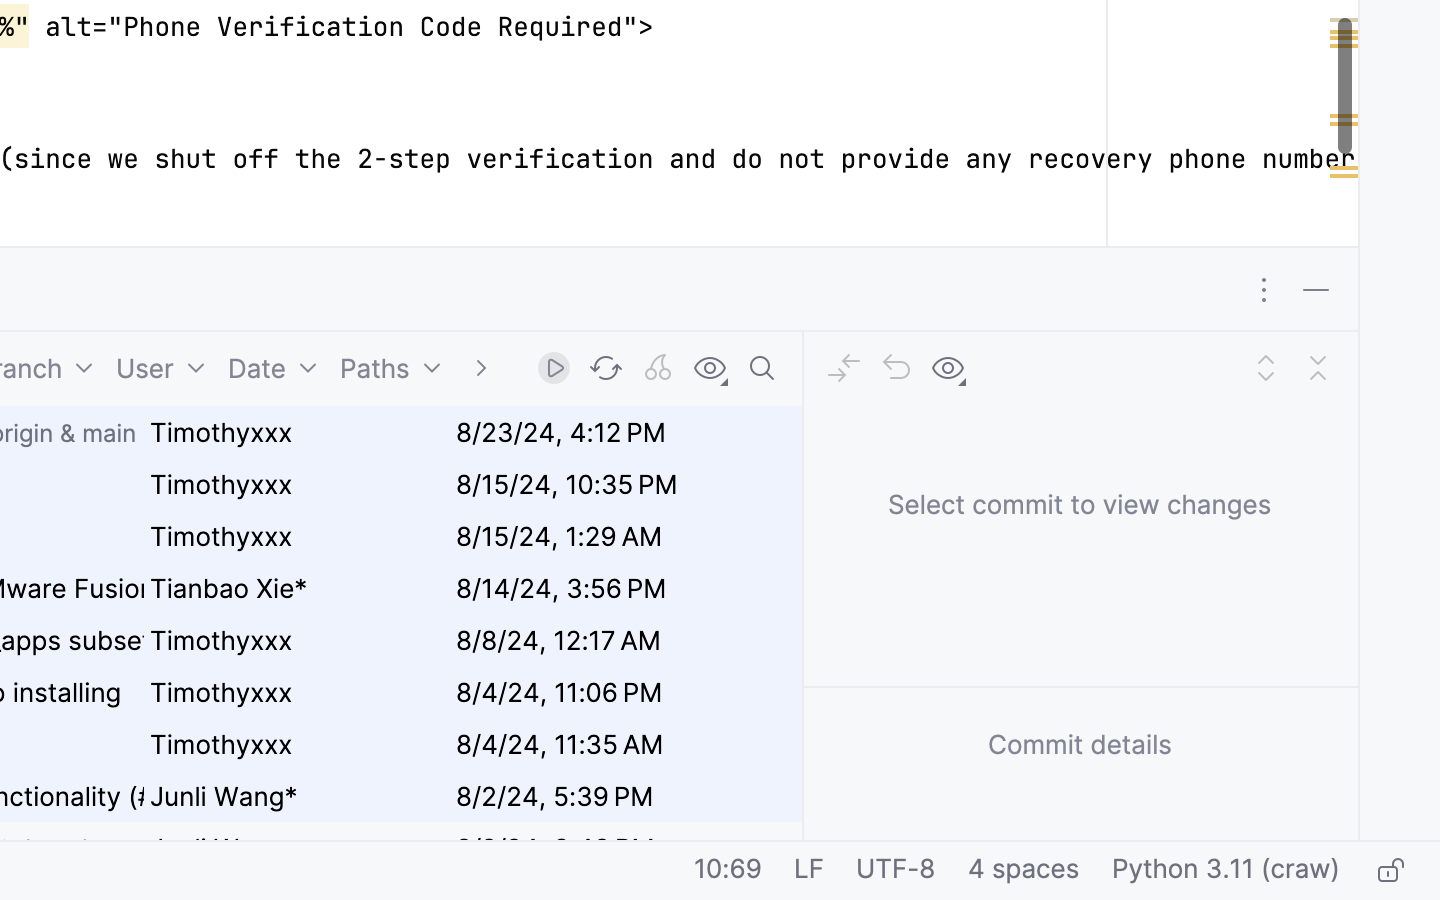  I want to click on 7:21, so click(737, 871).